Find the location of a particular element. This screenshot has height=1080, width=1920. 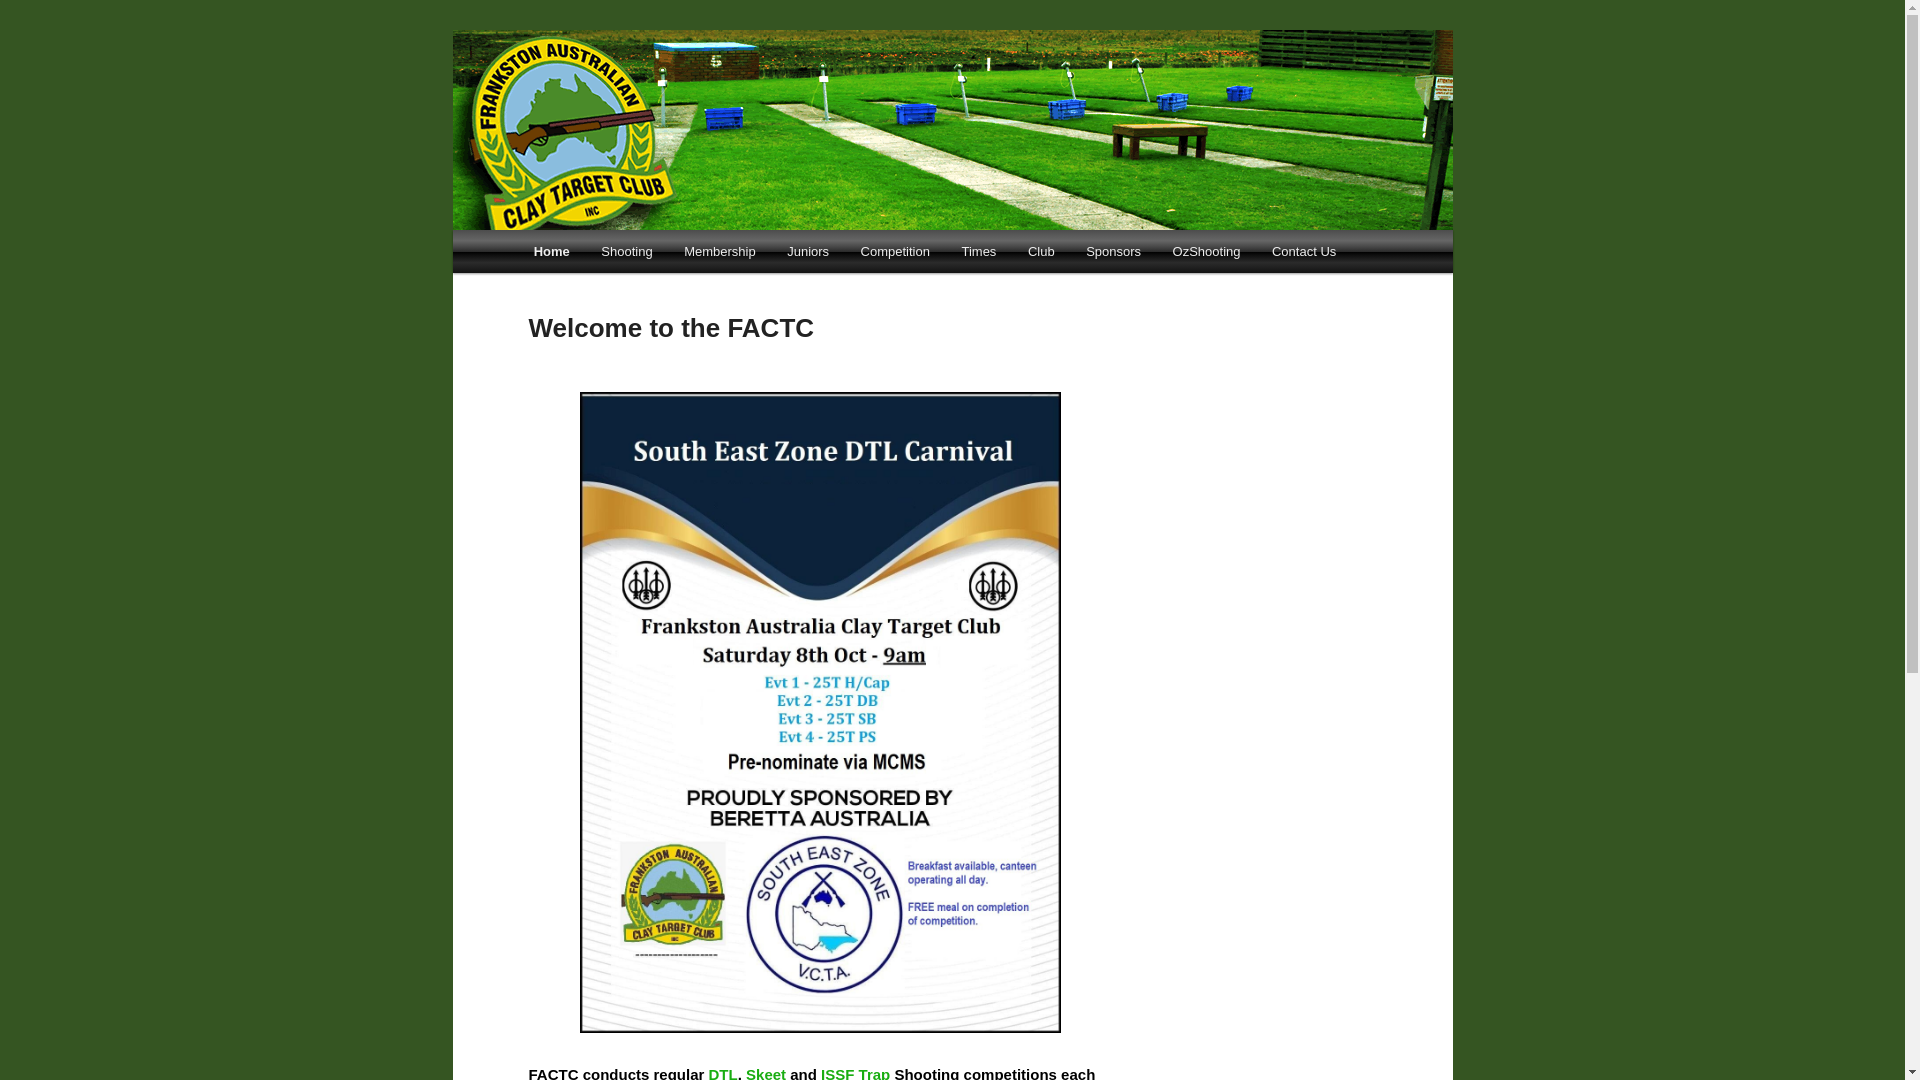

Times is located at coordinates (979, 252).